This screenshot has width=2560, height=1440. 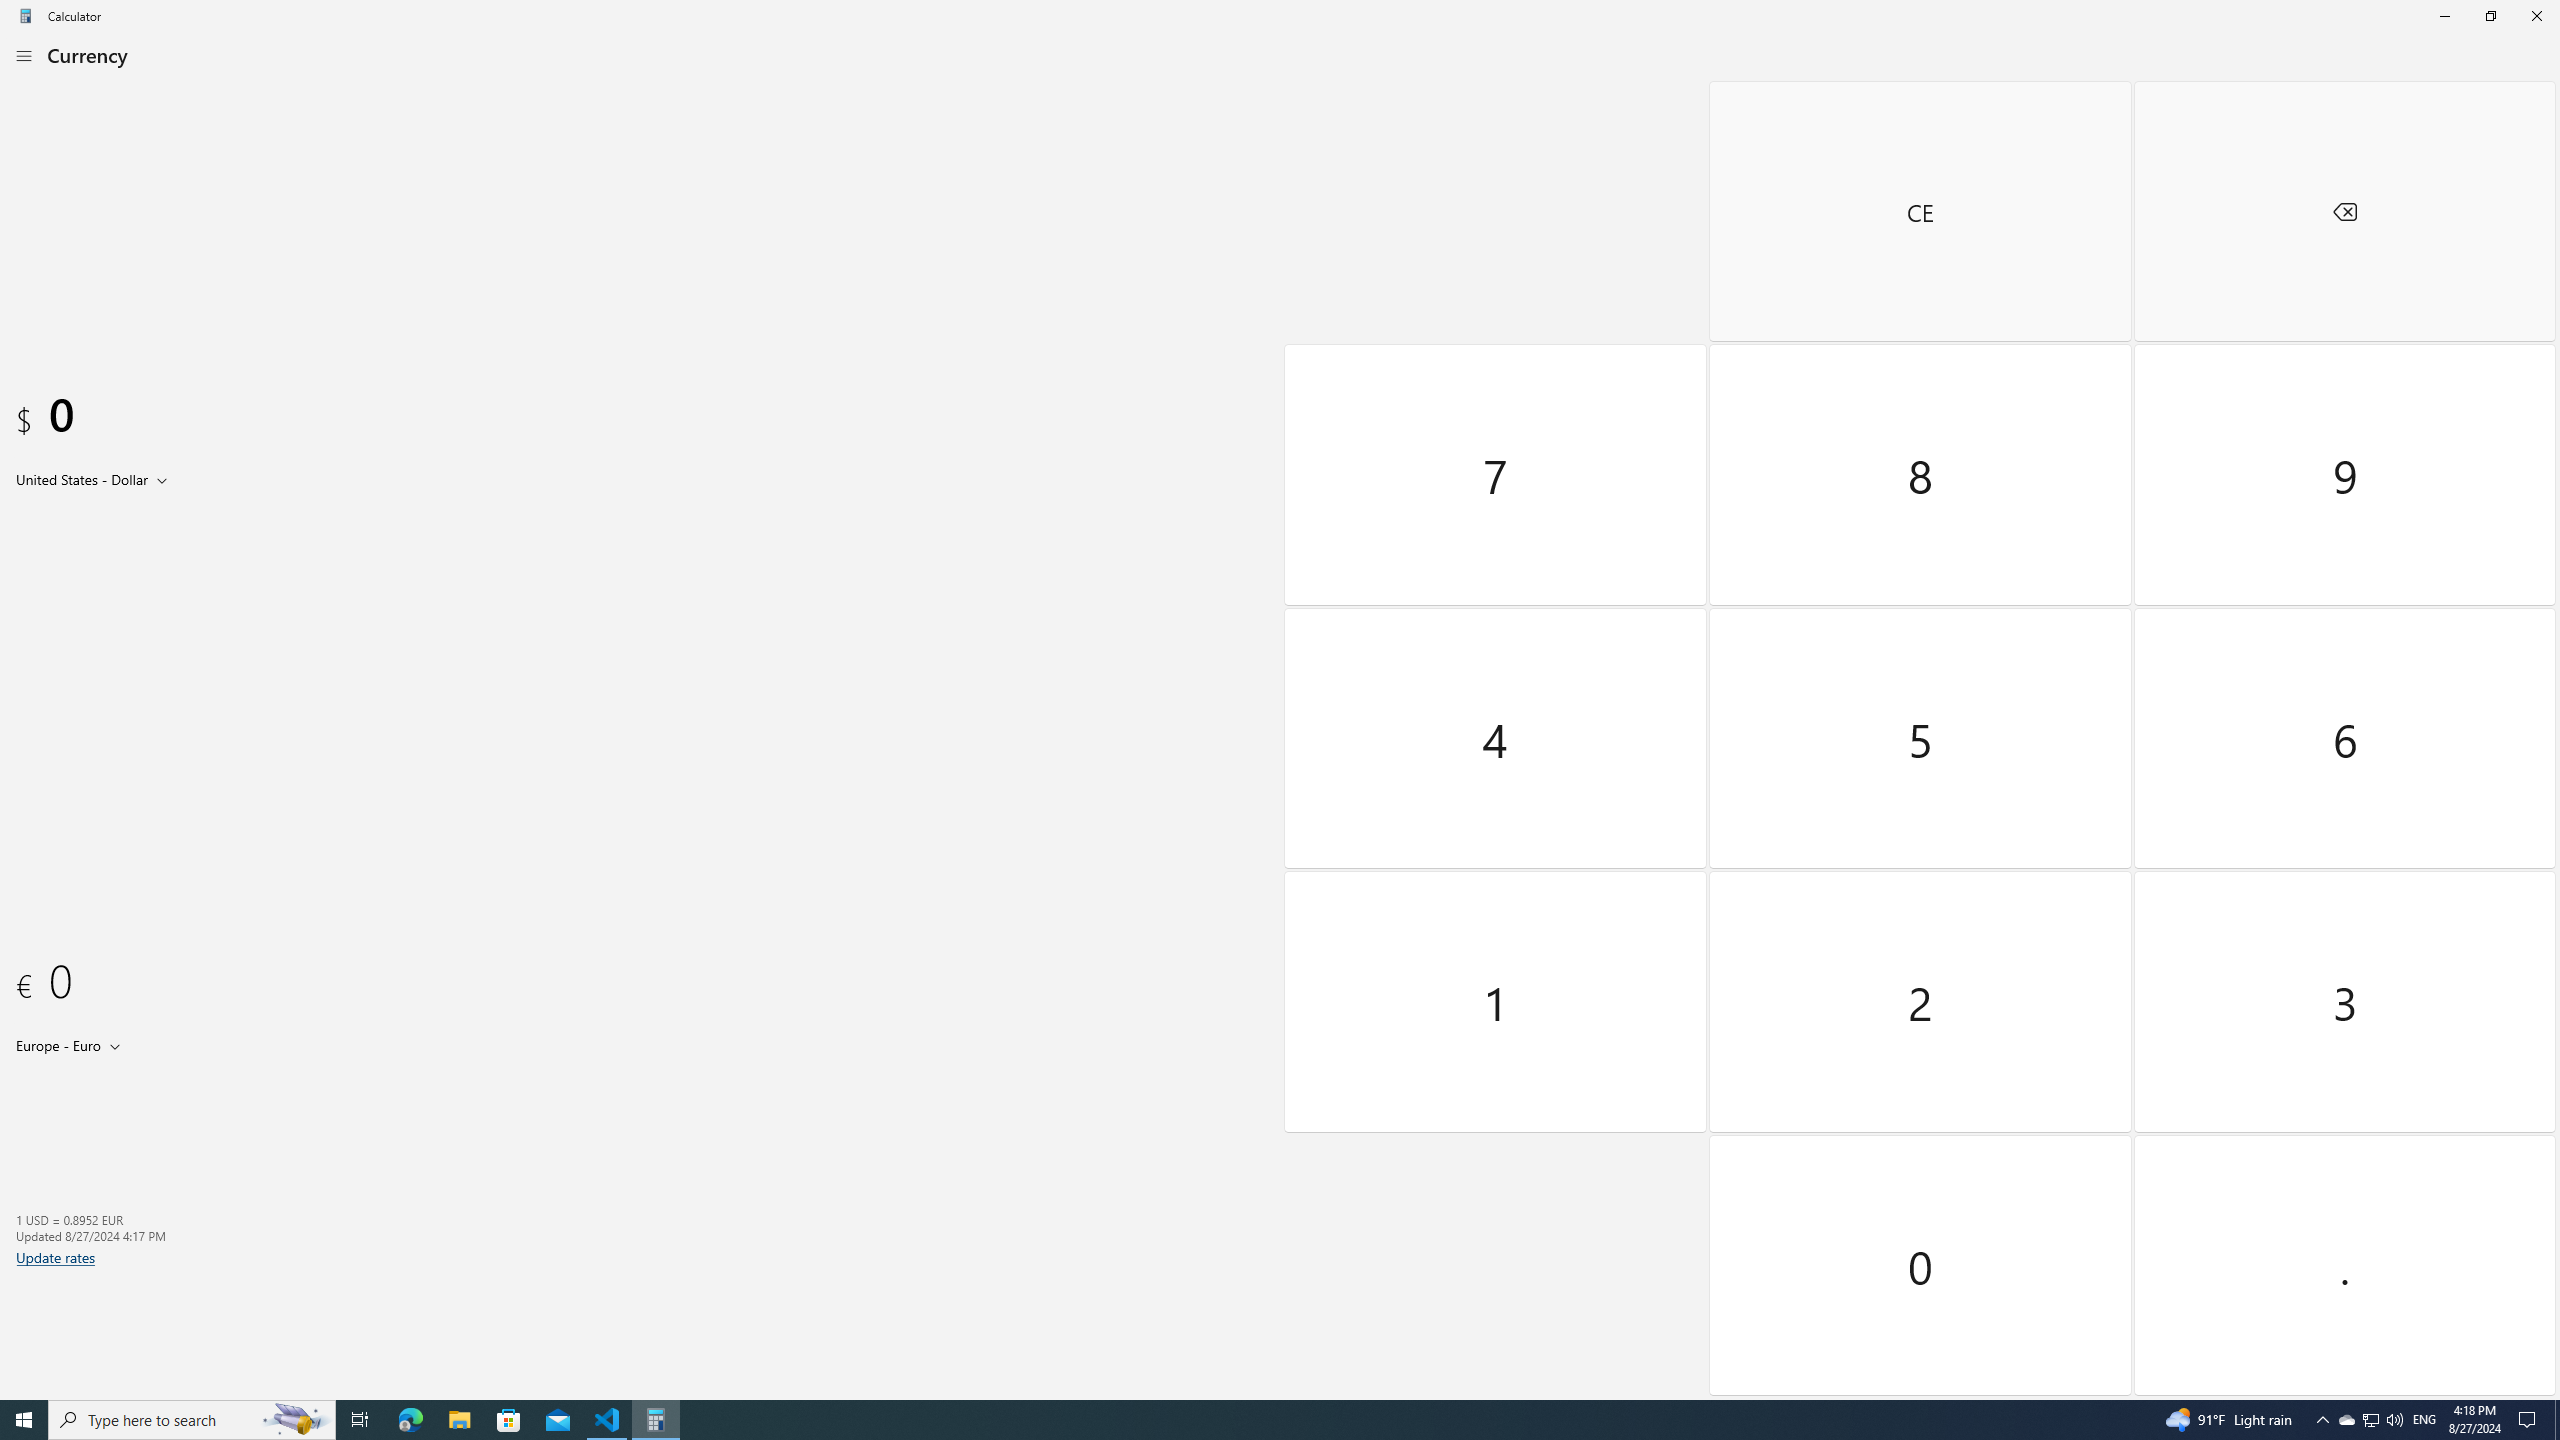 I want to click on Four, so click(x=1496, y=738).